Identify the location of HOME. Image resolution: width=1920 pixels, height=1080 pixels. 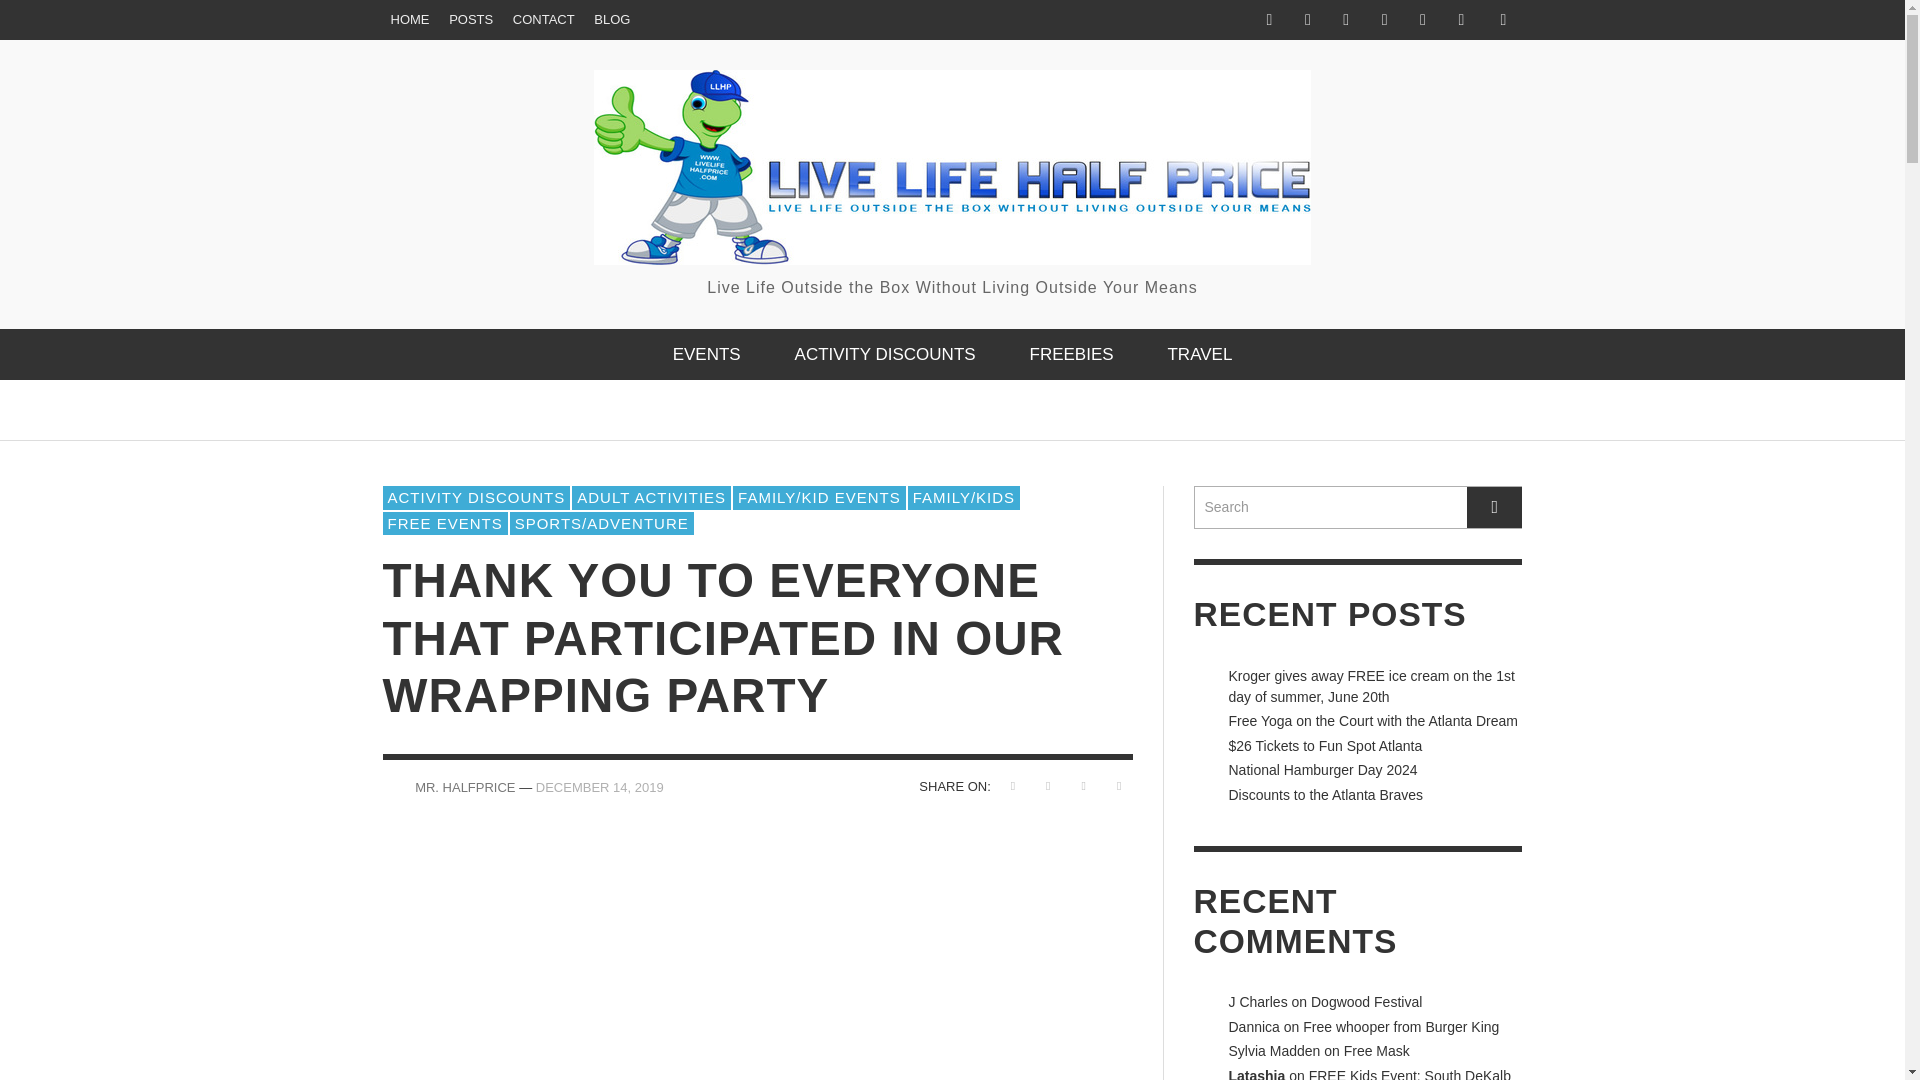
(410, 20).